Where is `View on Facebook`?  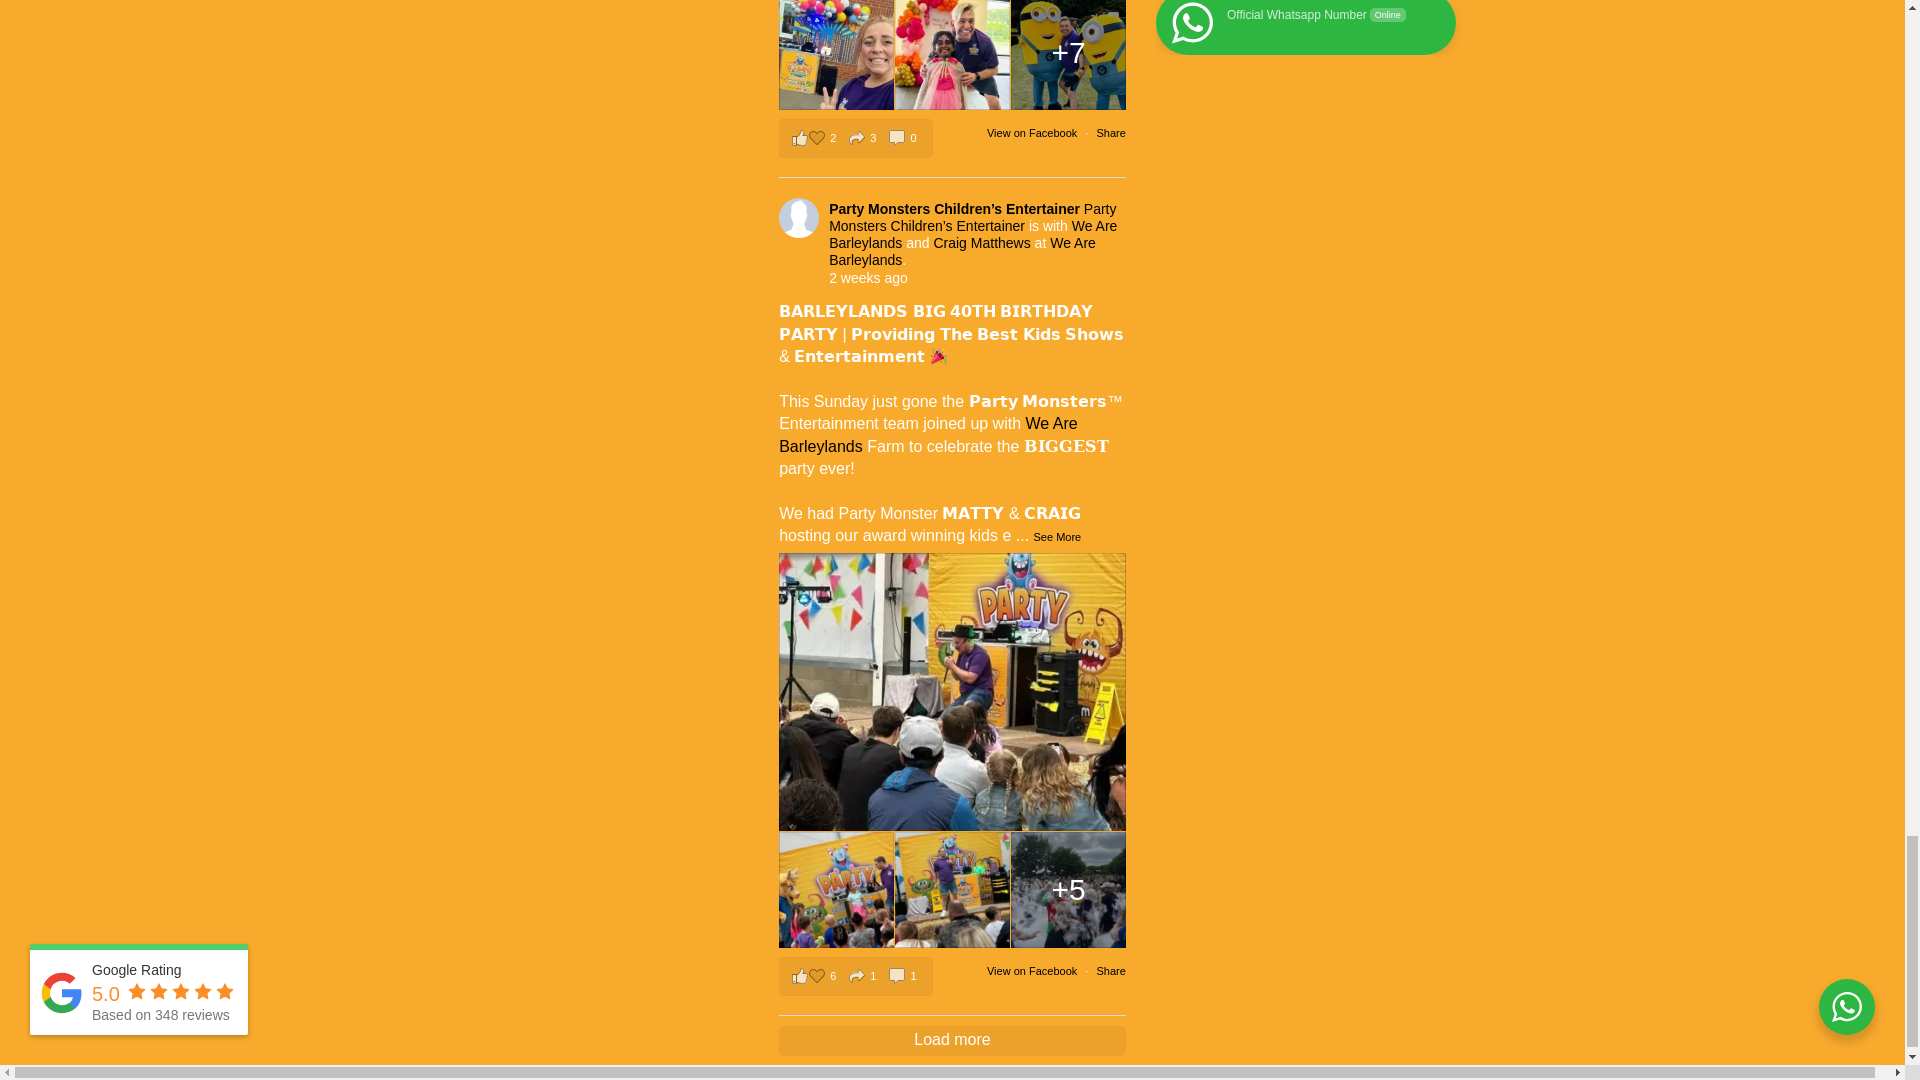
View on Facebook is located at coordinates (1032, 133).